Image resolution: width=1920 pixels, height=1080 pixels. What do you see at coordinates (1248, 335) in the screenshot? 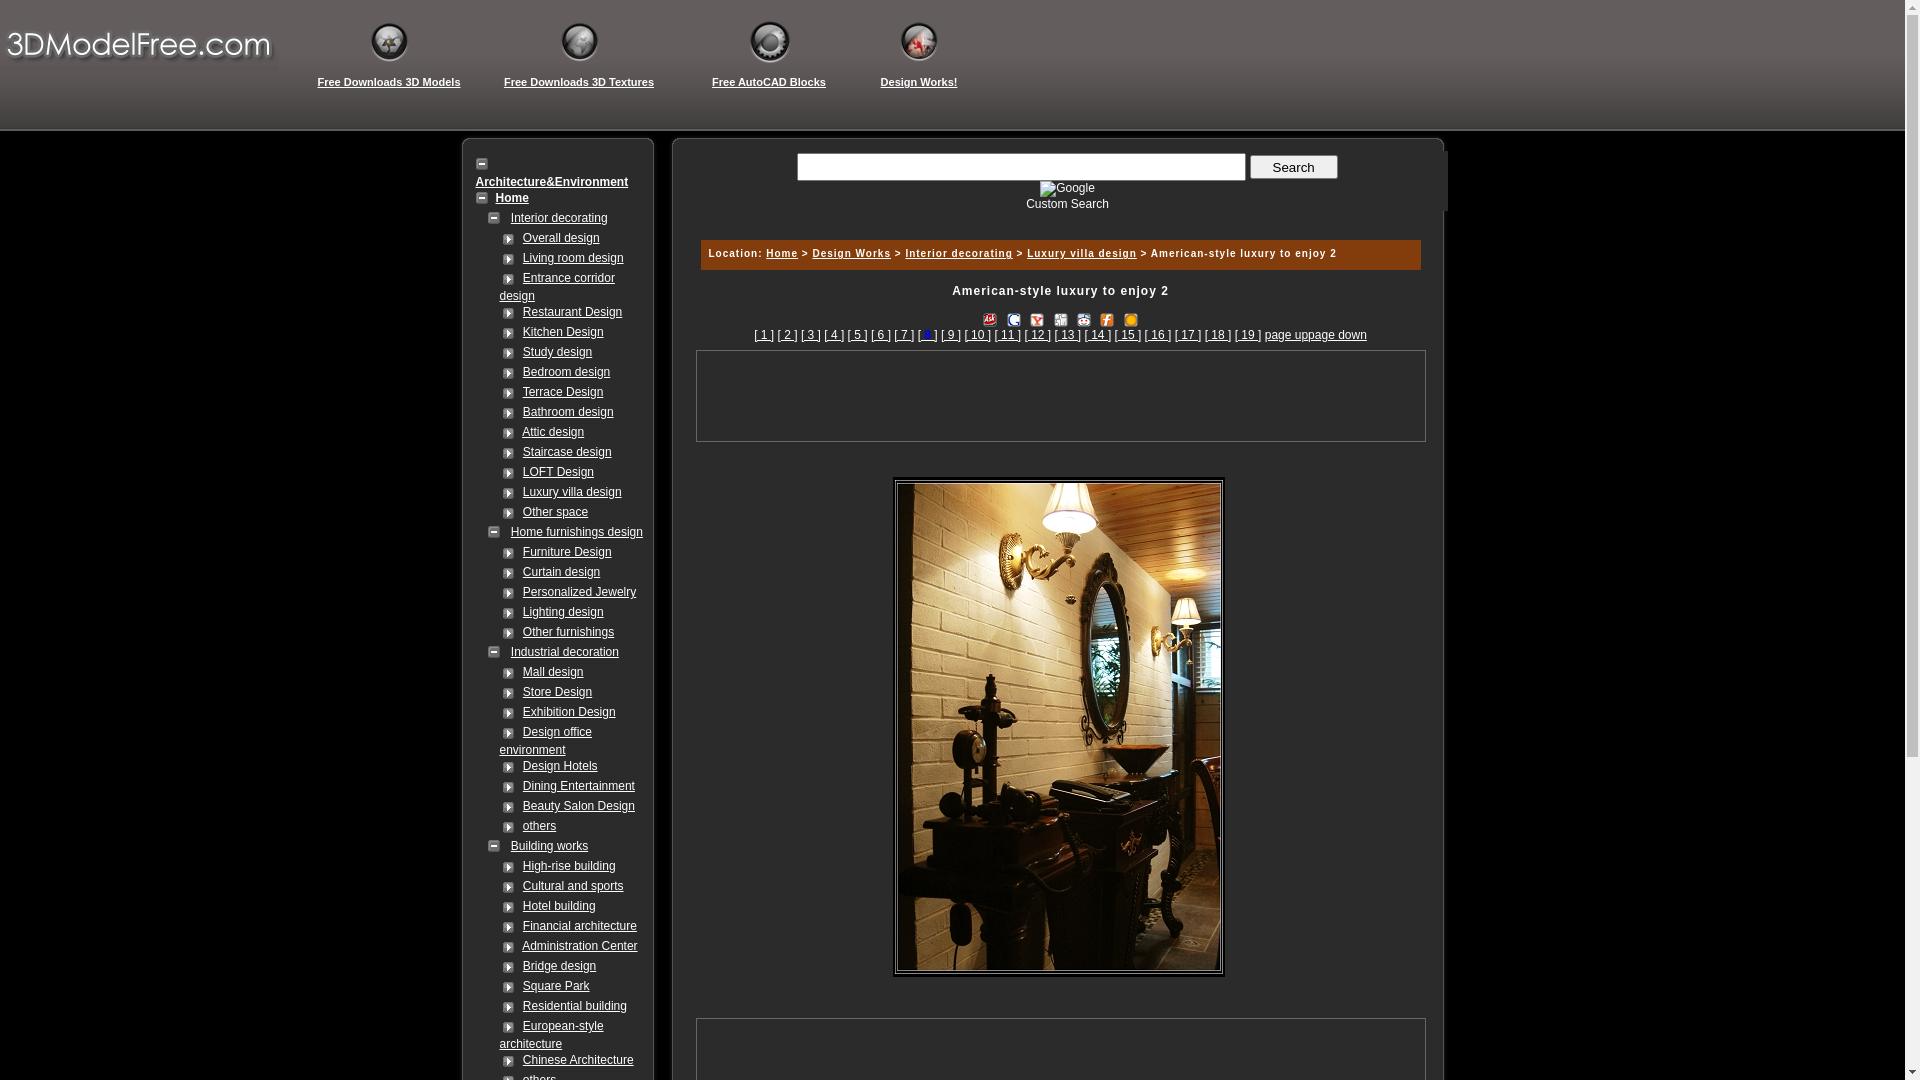
I see `[ 19 ]` at bounding box center [1248, 335].